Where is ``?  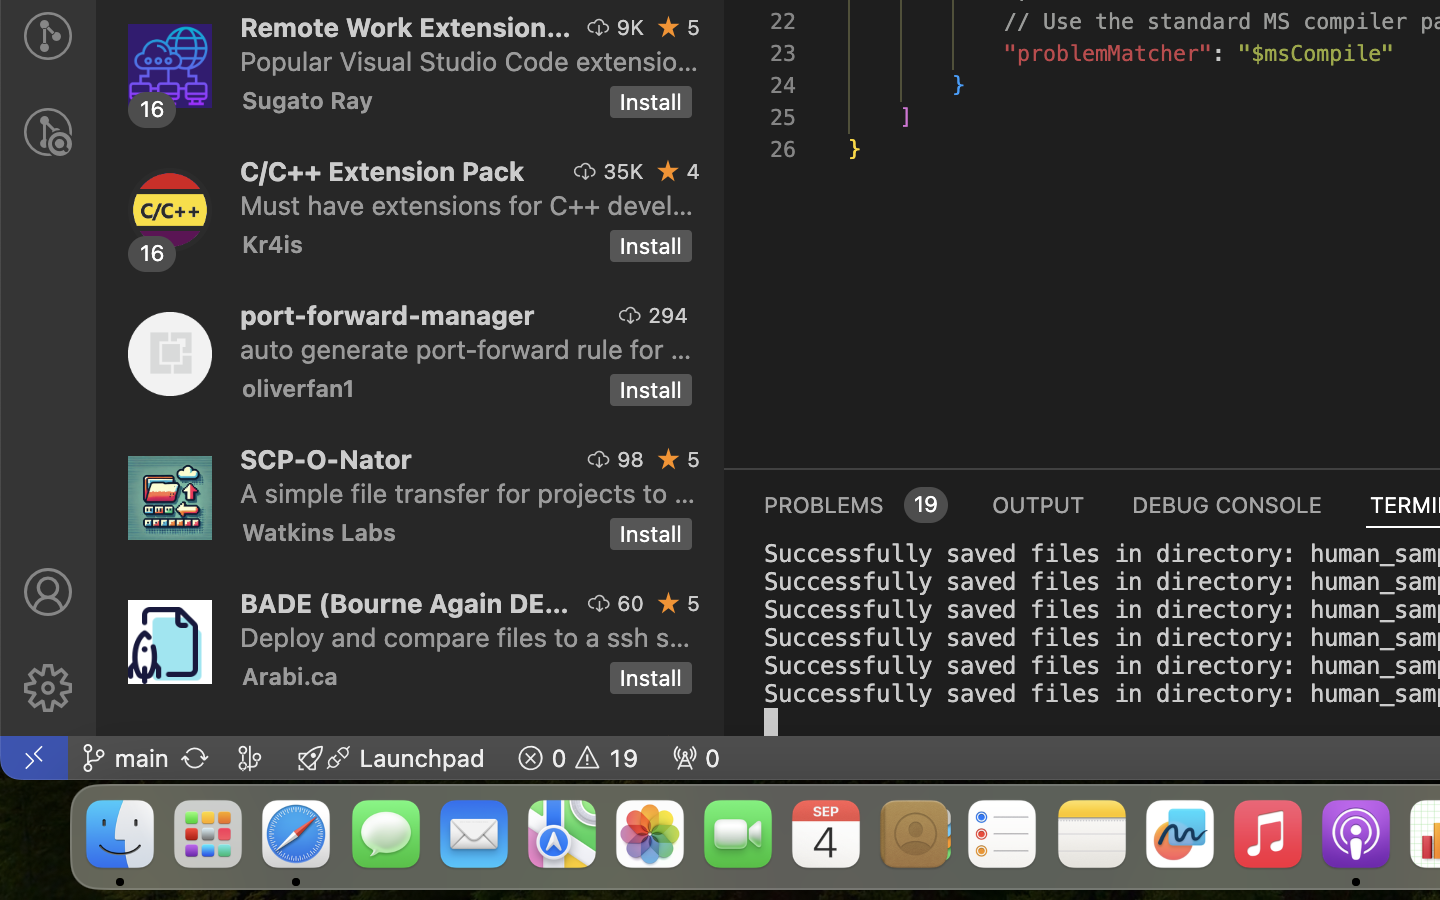  is located at coordinates (48, 592).